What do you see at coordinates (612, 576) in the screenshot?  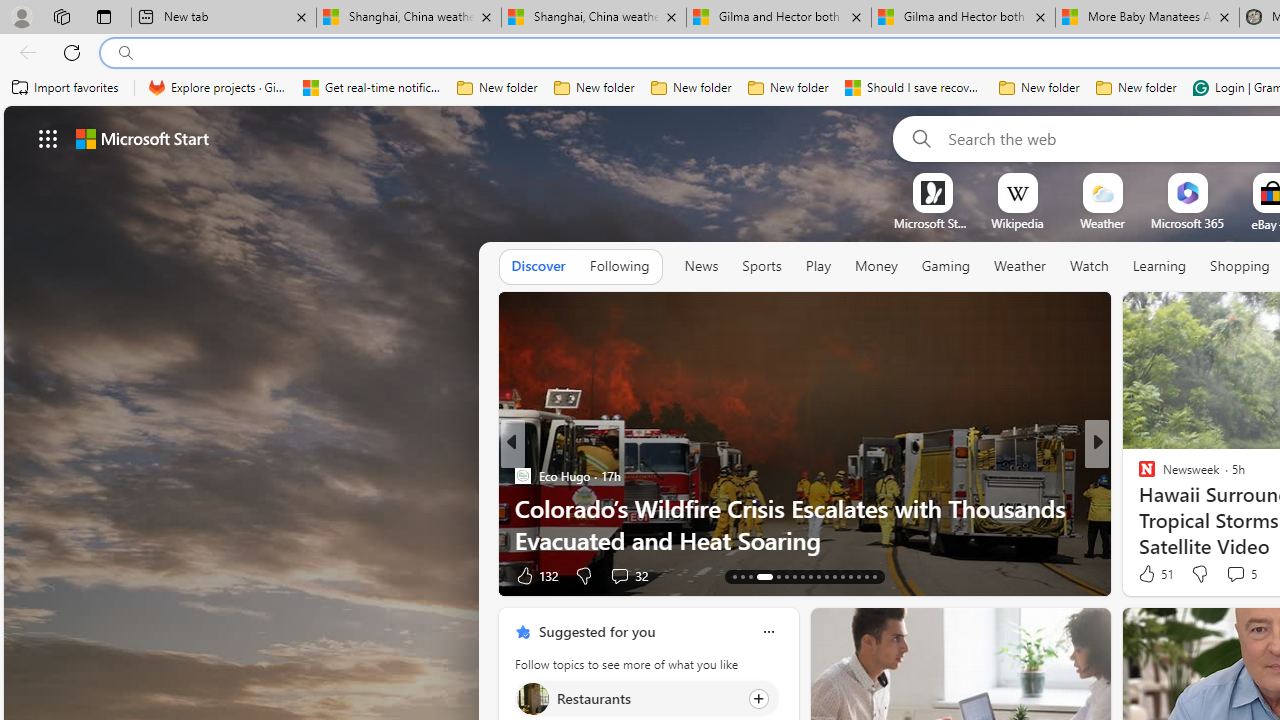 I see `View comments 1k Comment` at bounding box center [612, 576].